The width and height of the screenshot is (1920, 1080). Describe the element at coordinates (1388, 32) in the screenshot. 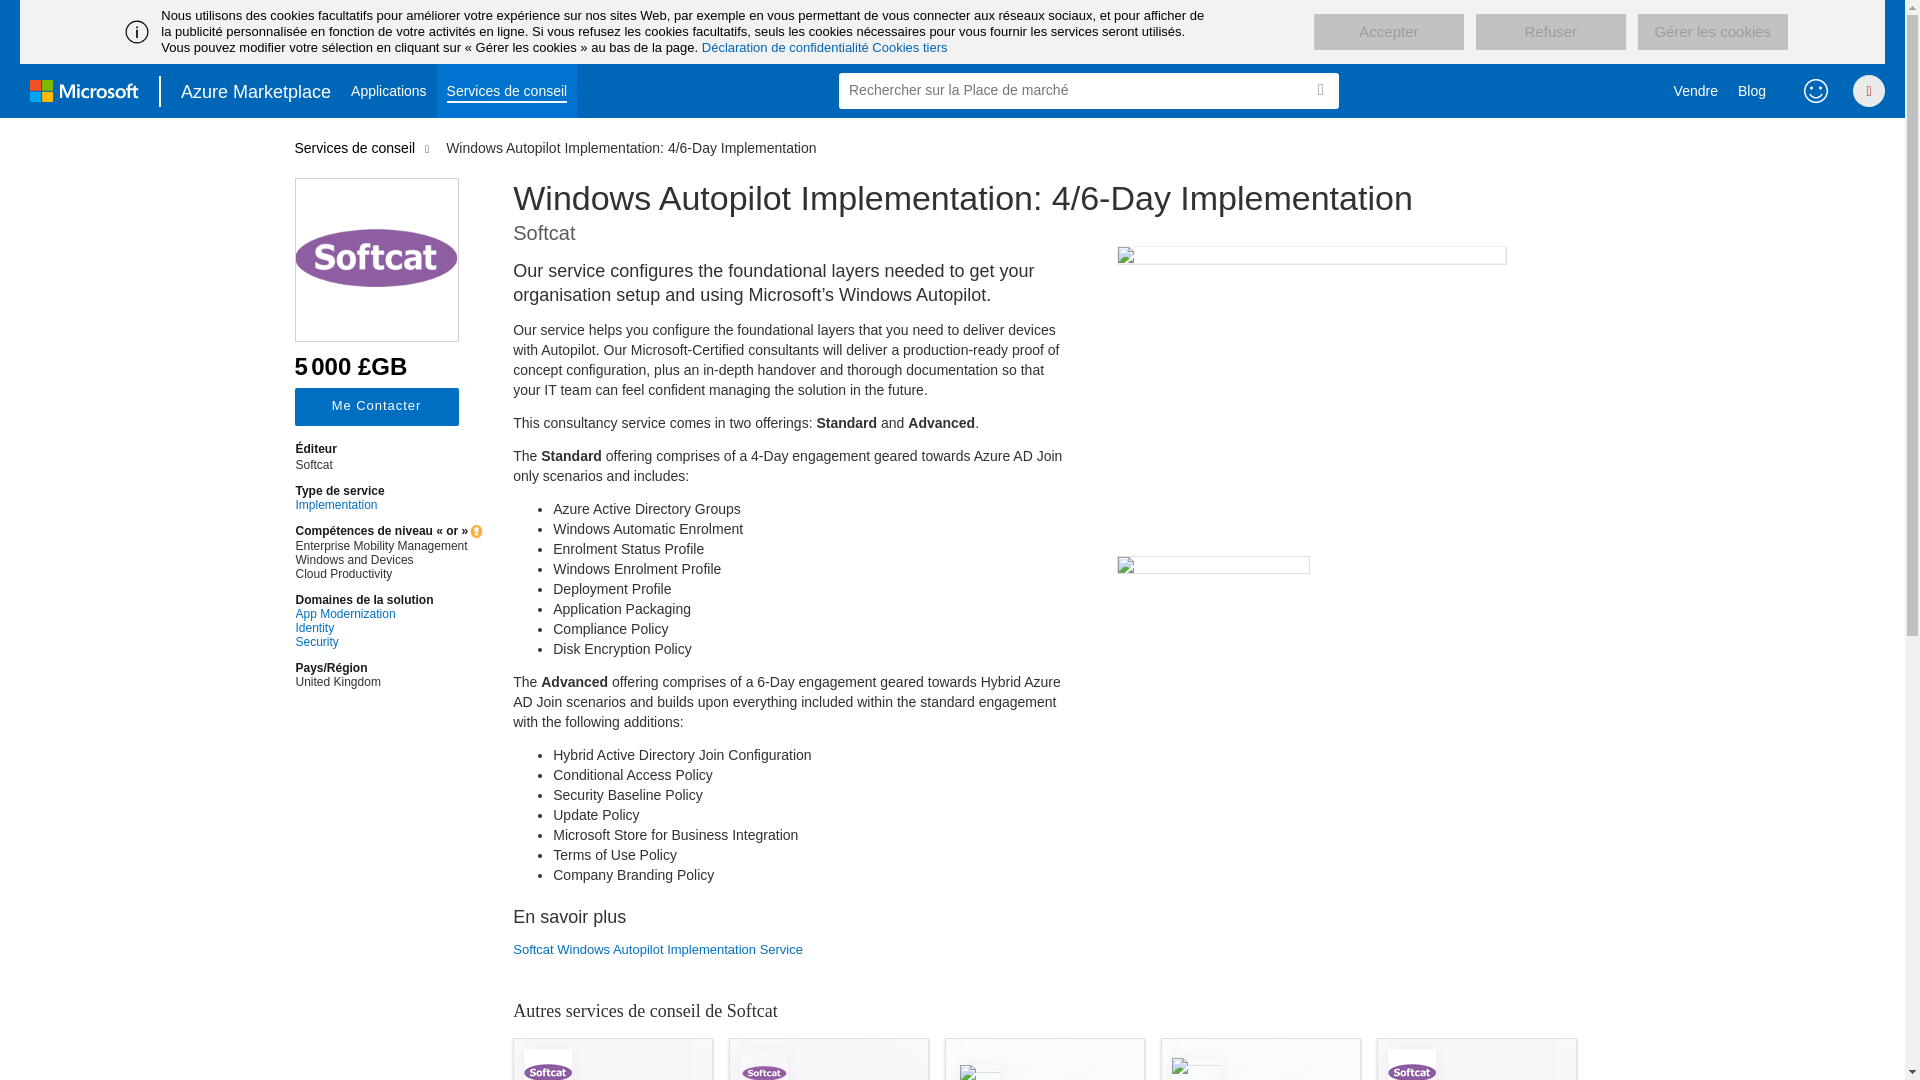

I see `Accepter` at that location.